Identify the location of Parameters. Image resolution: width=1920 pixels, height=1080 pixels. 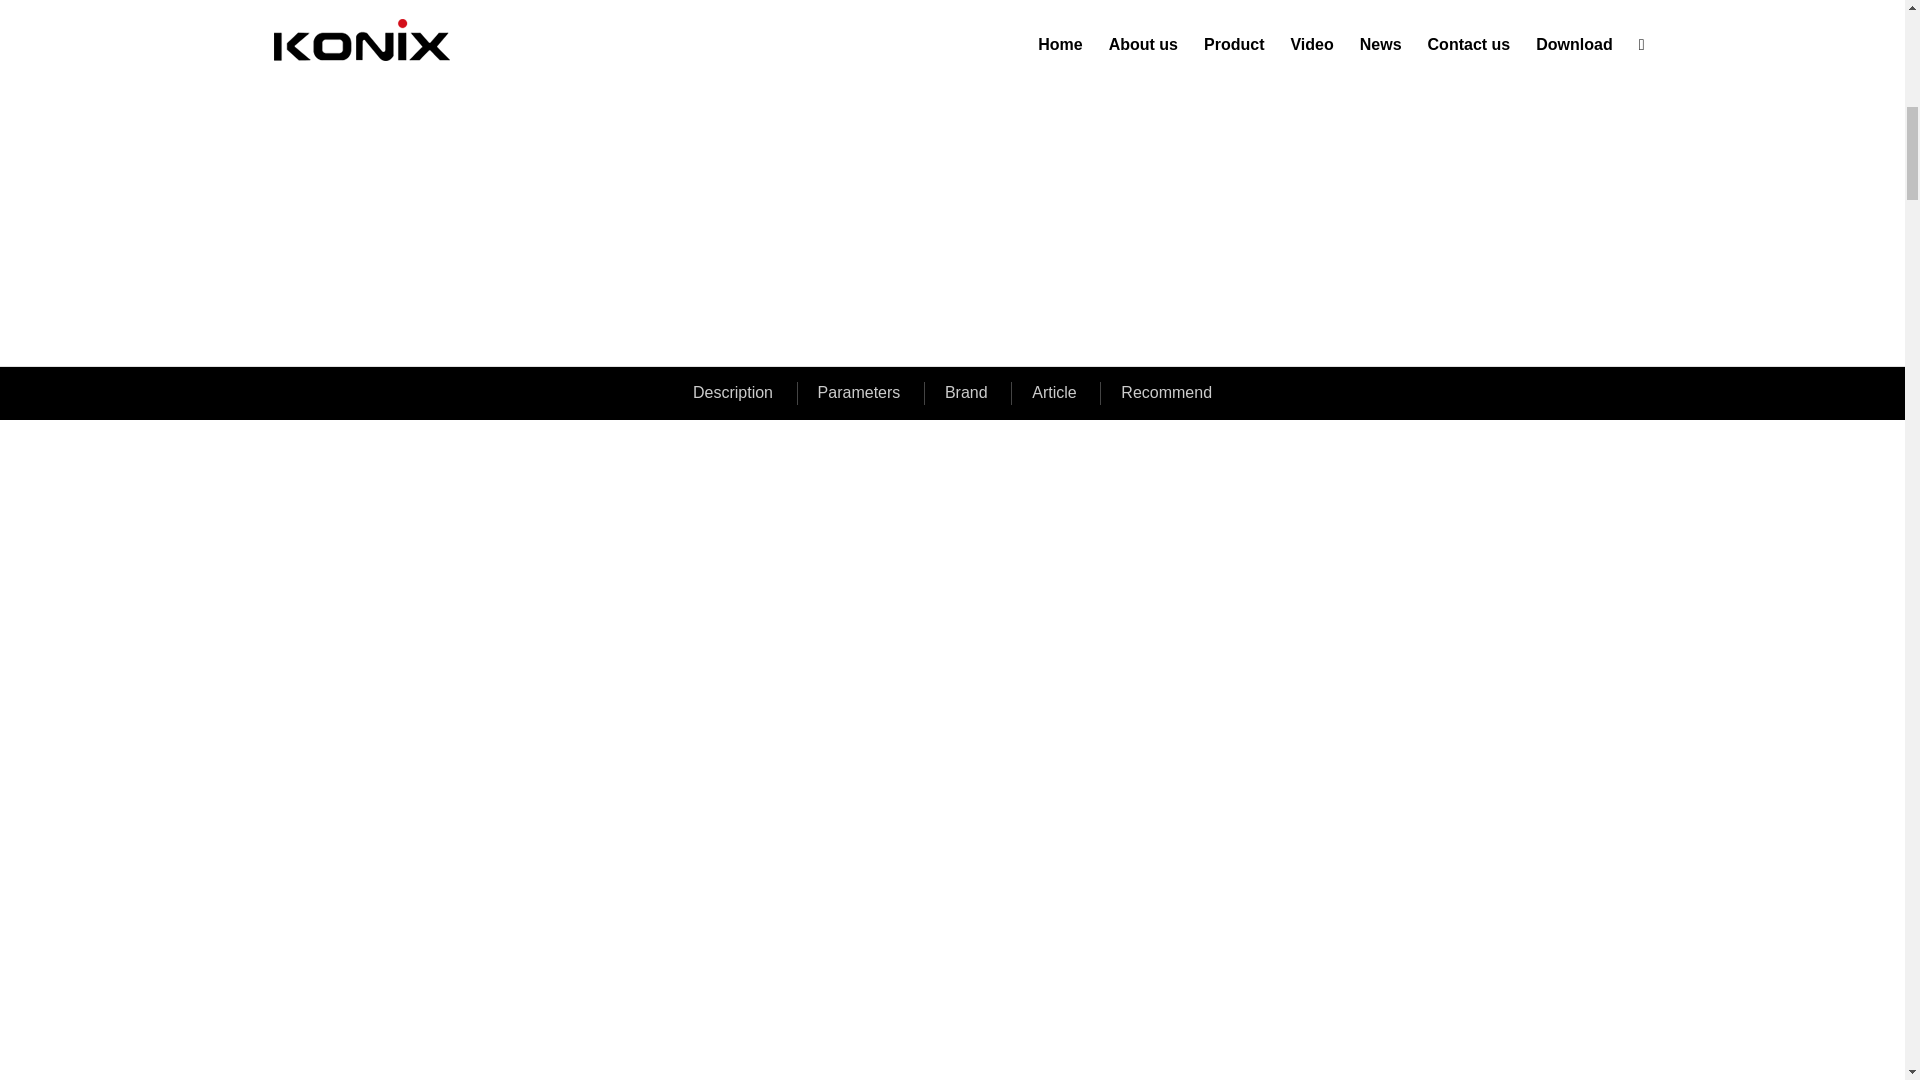
(858, 392).